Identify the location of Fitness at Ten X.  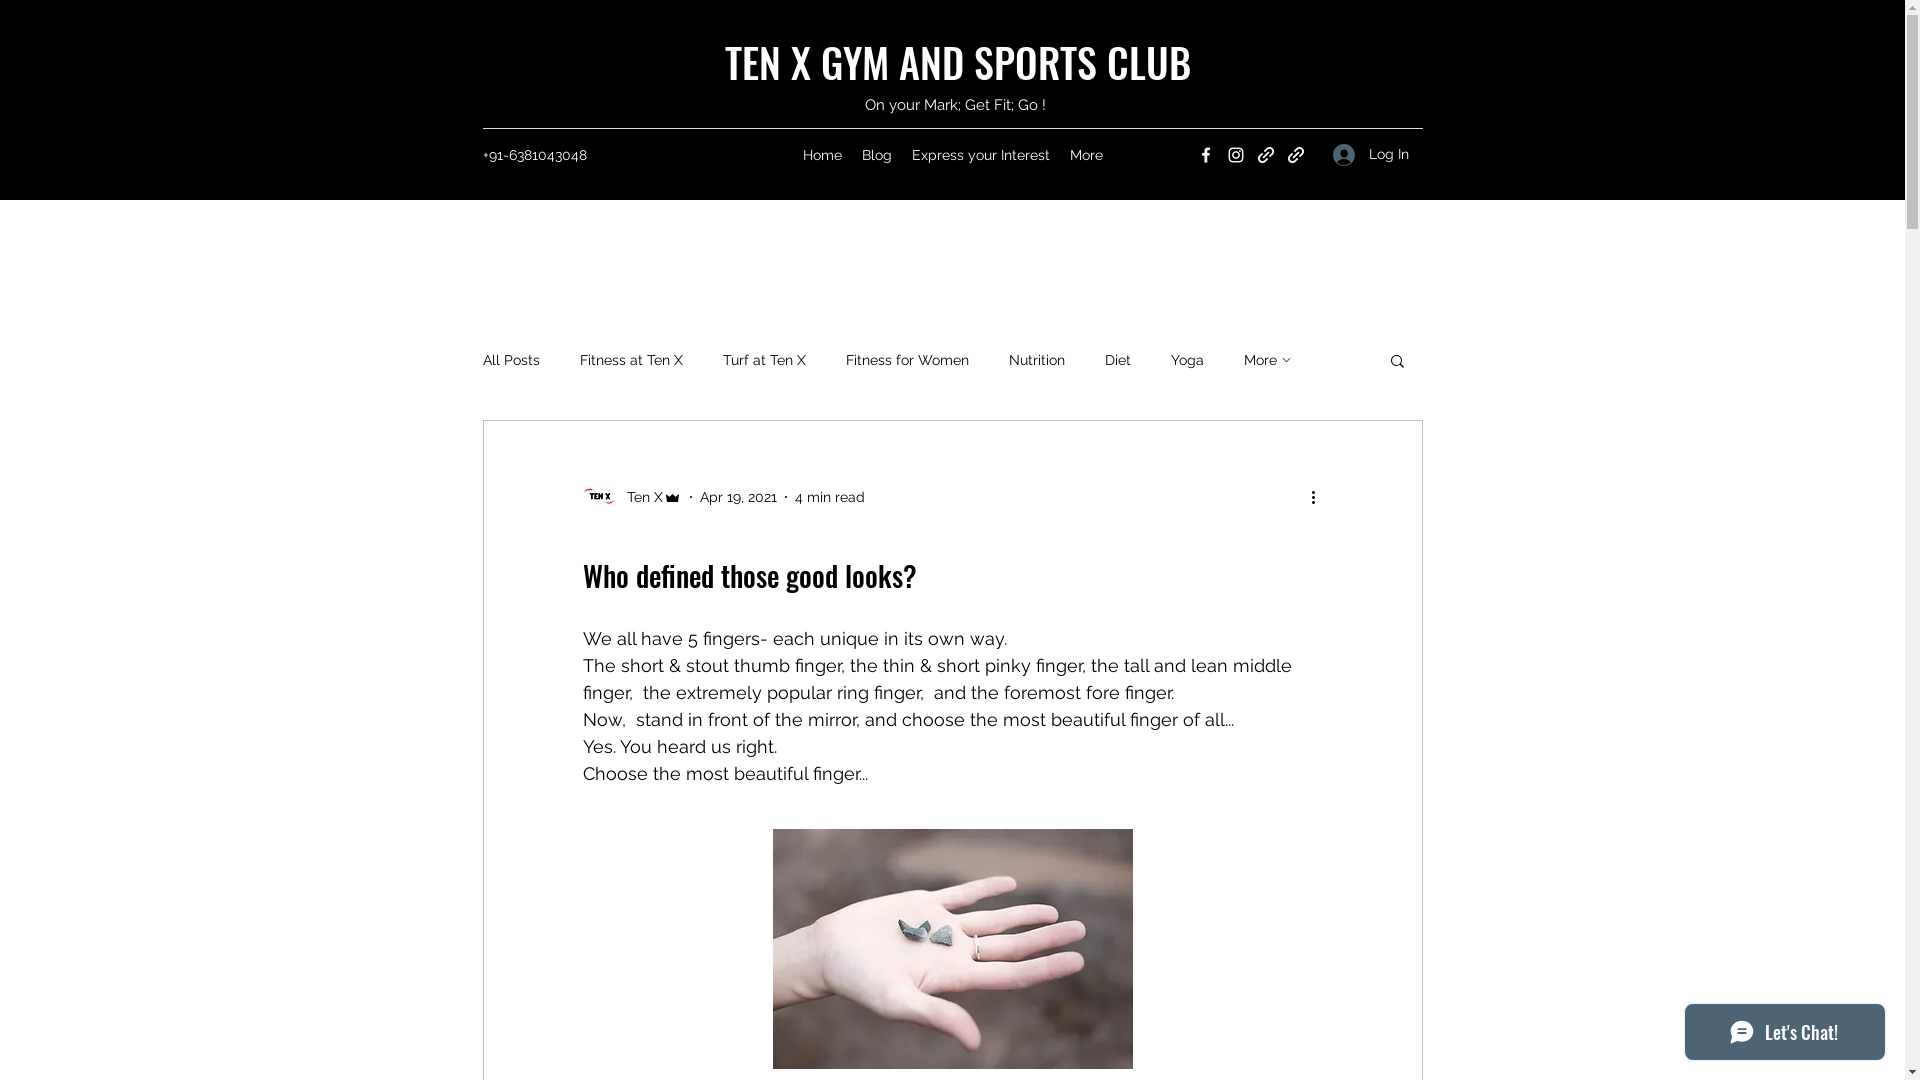
(632, 360).